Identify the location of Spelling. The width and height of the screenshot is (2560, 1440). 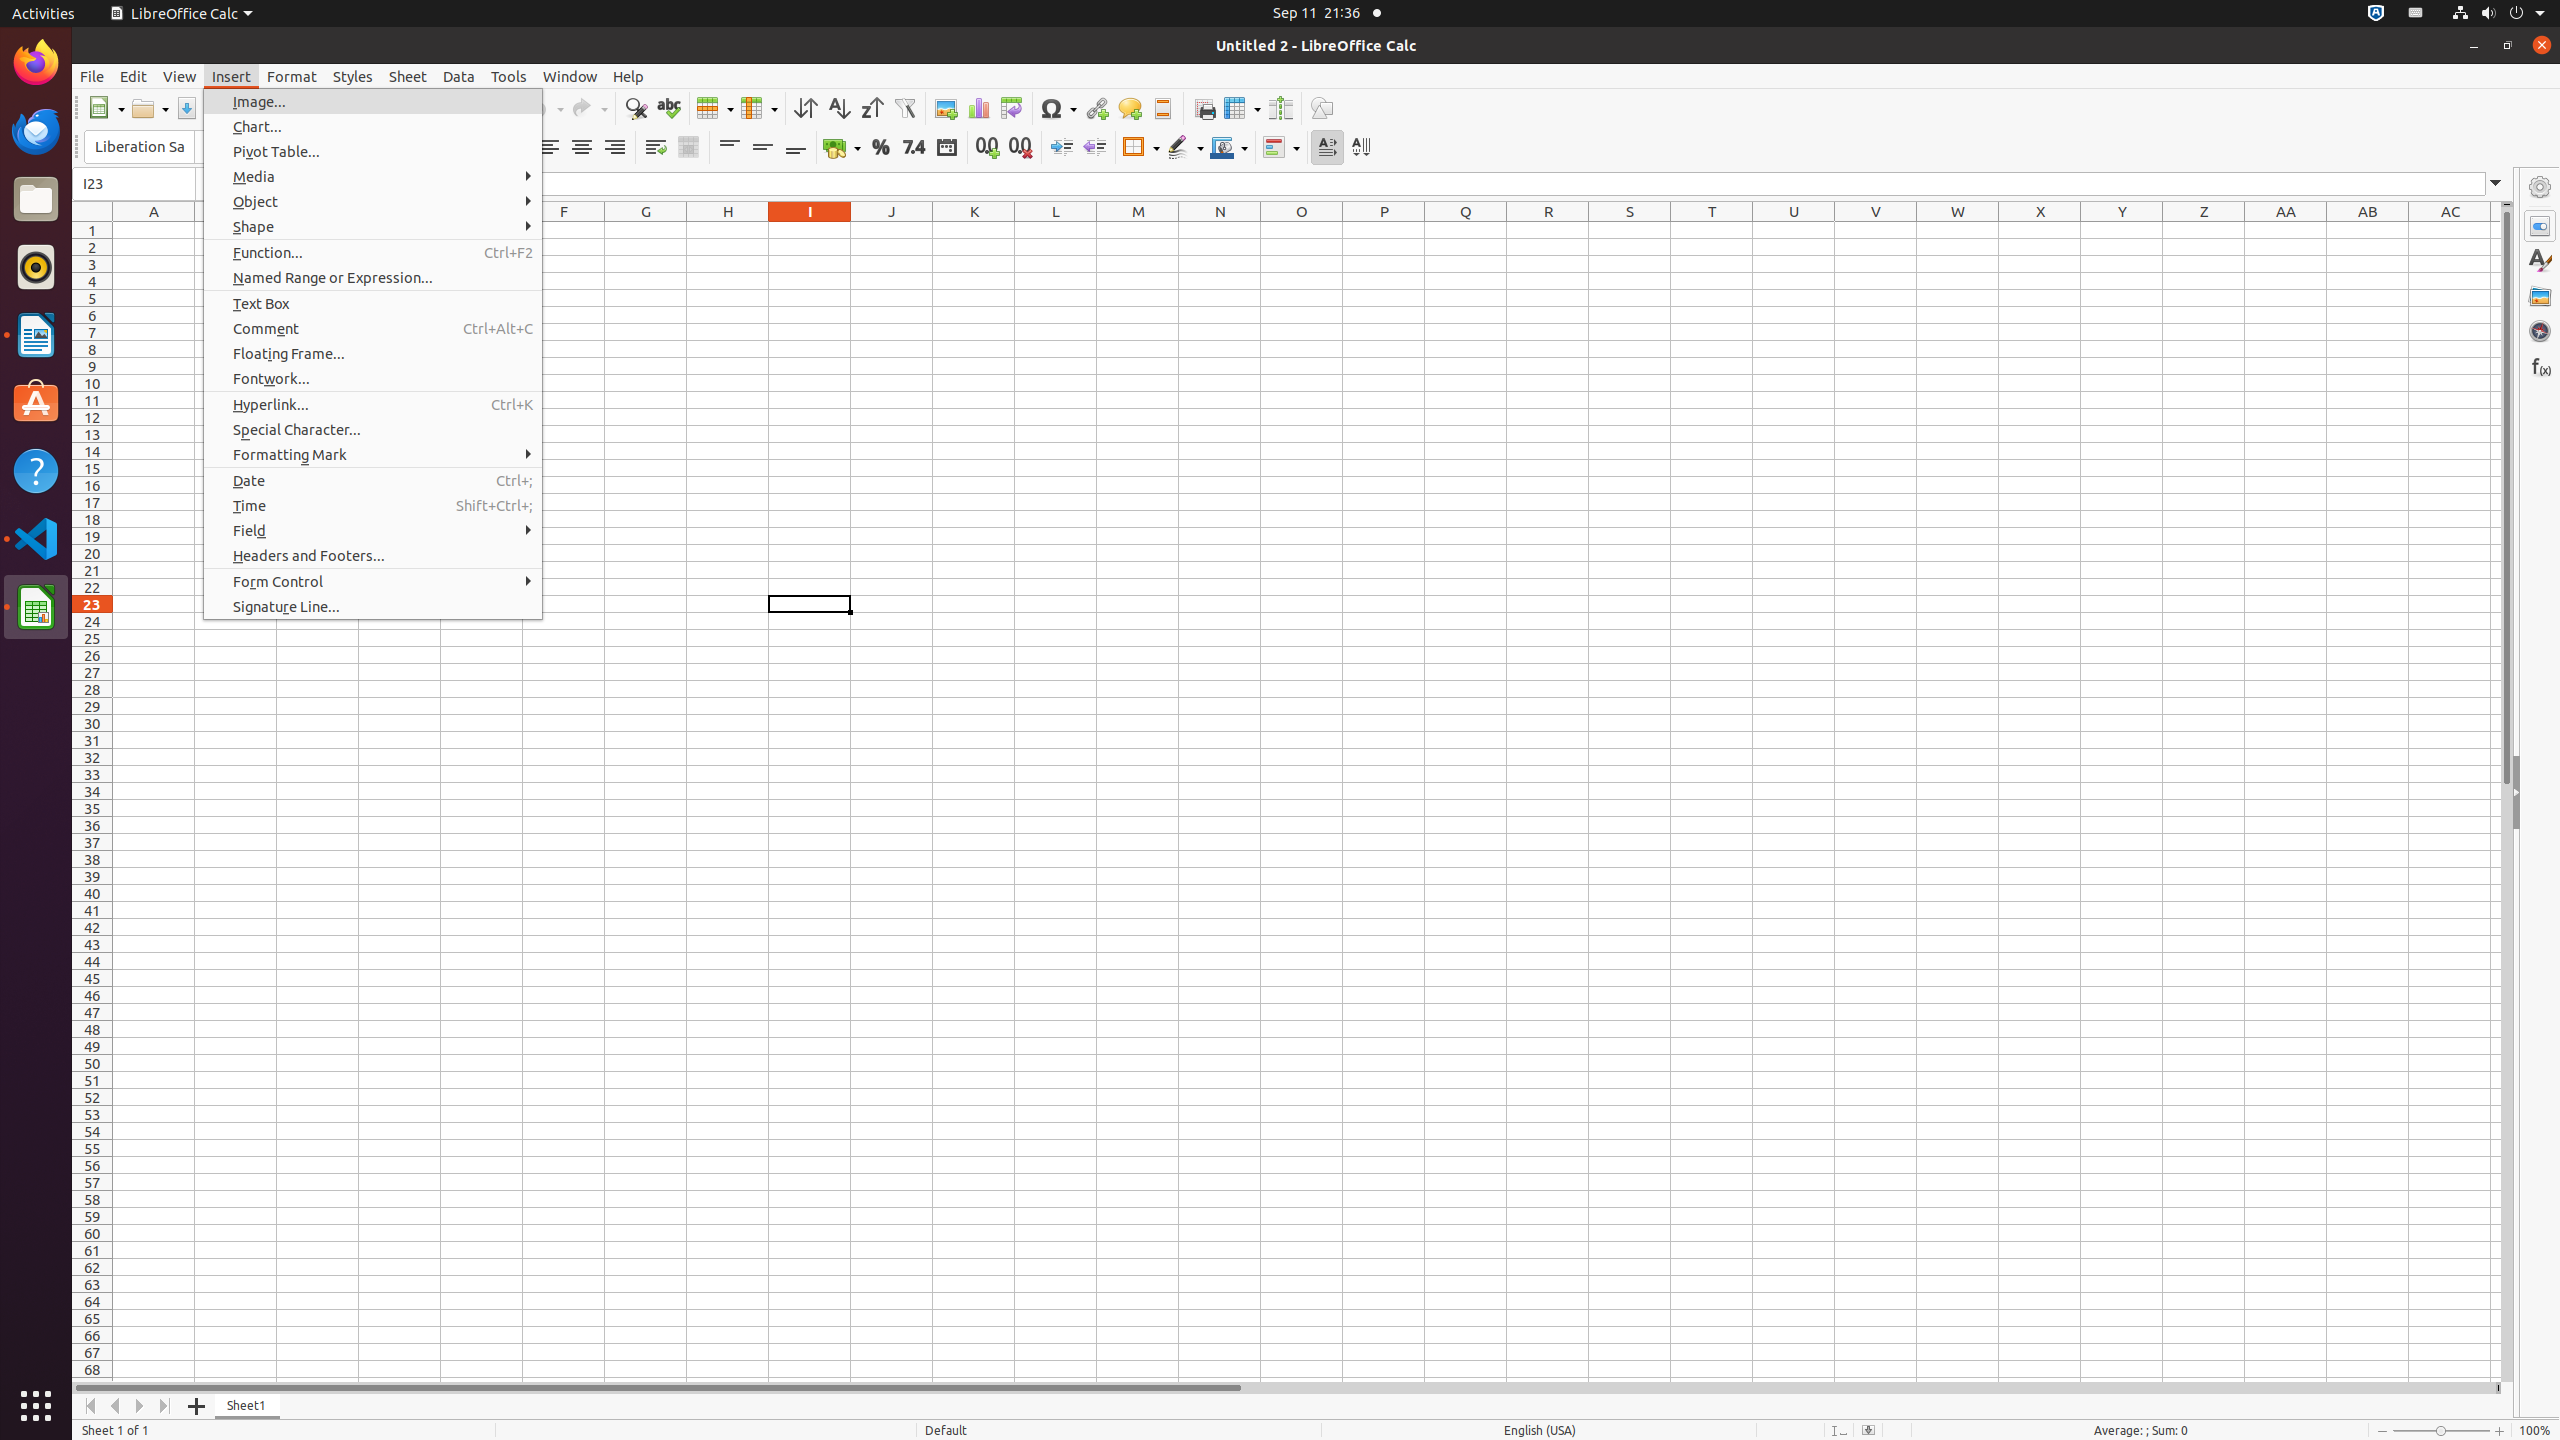
(668, 108).